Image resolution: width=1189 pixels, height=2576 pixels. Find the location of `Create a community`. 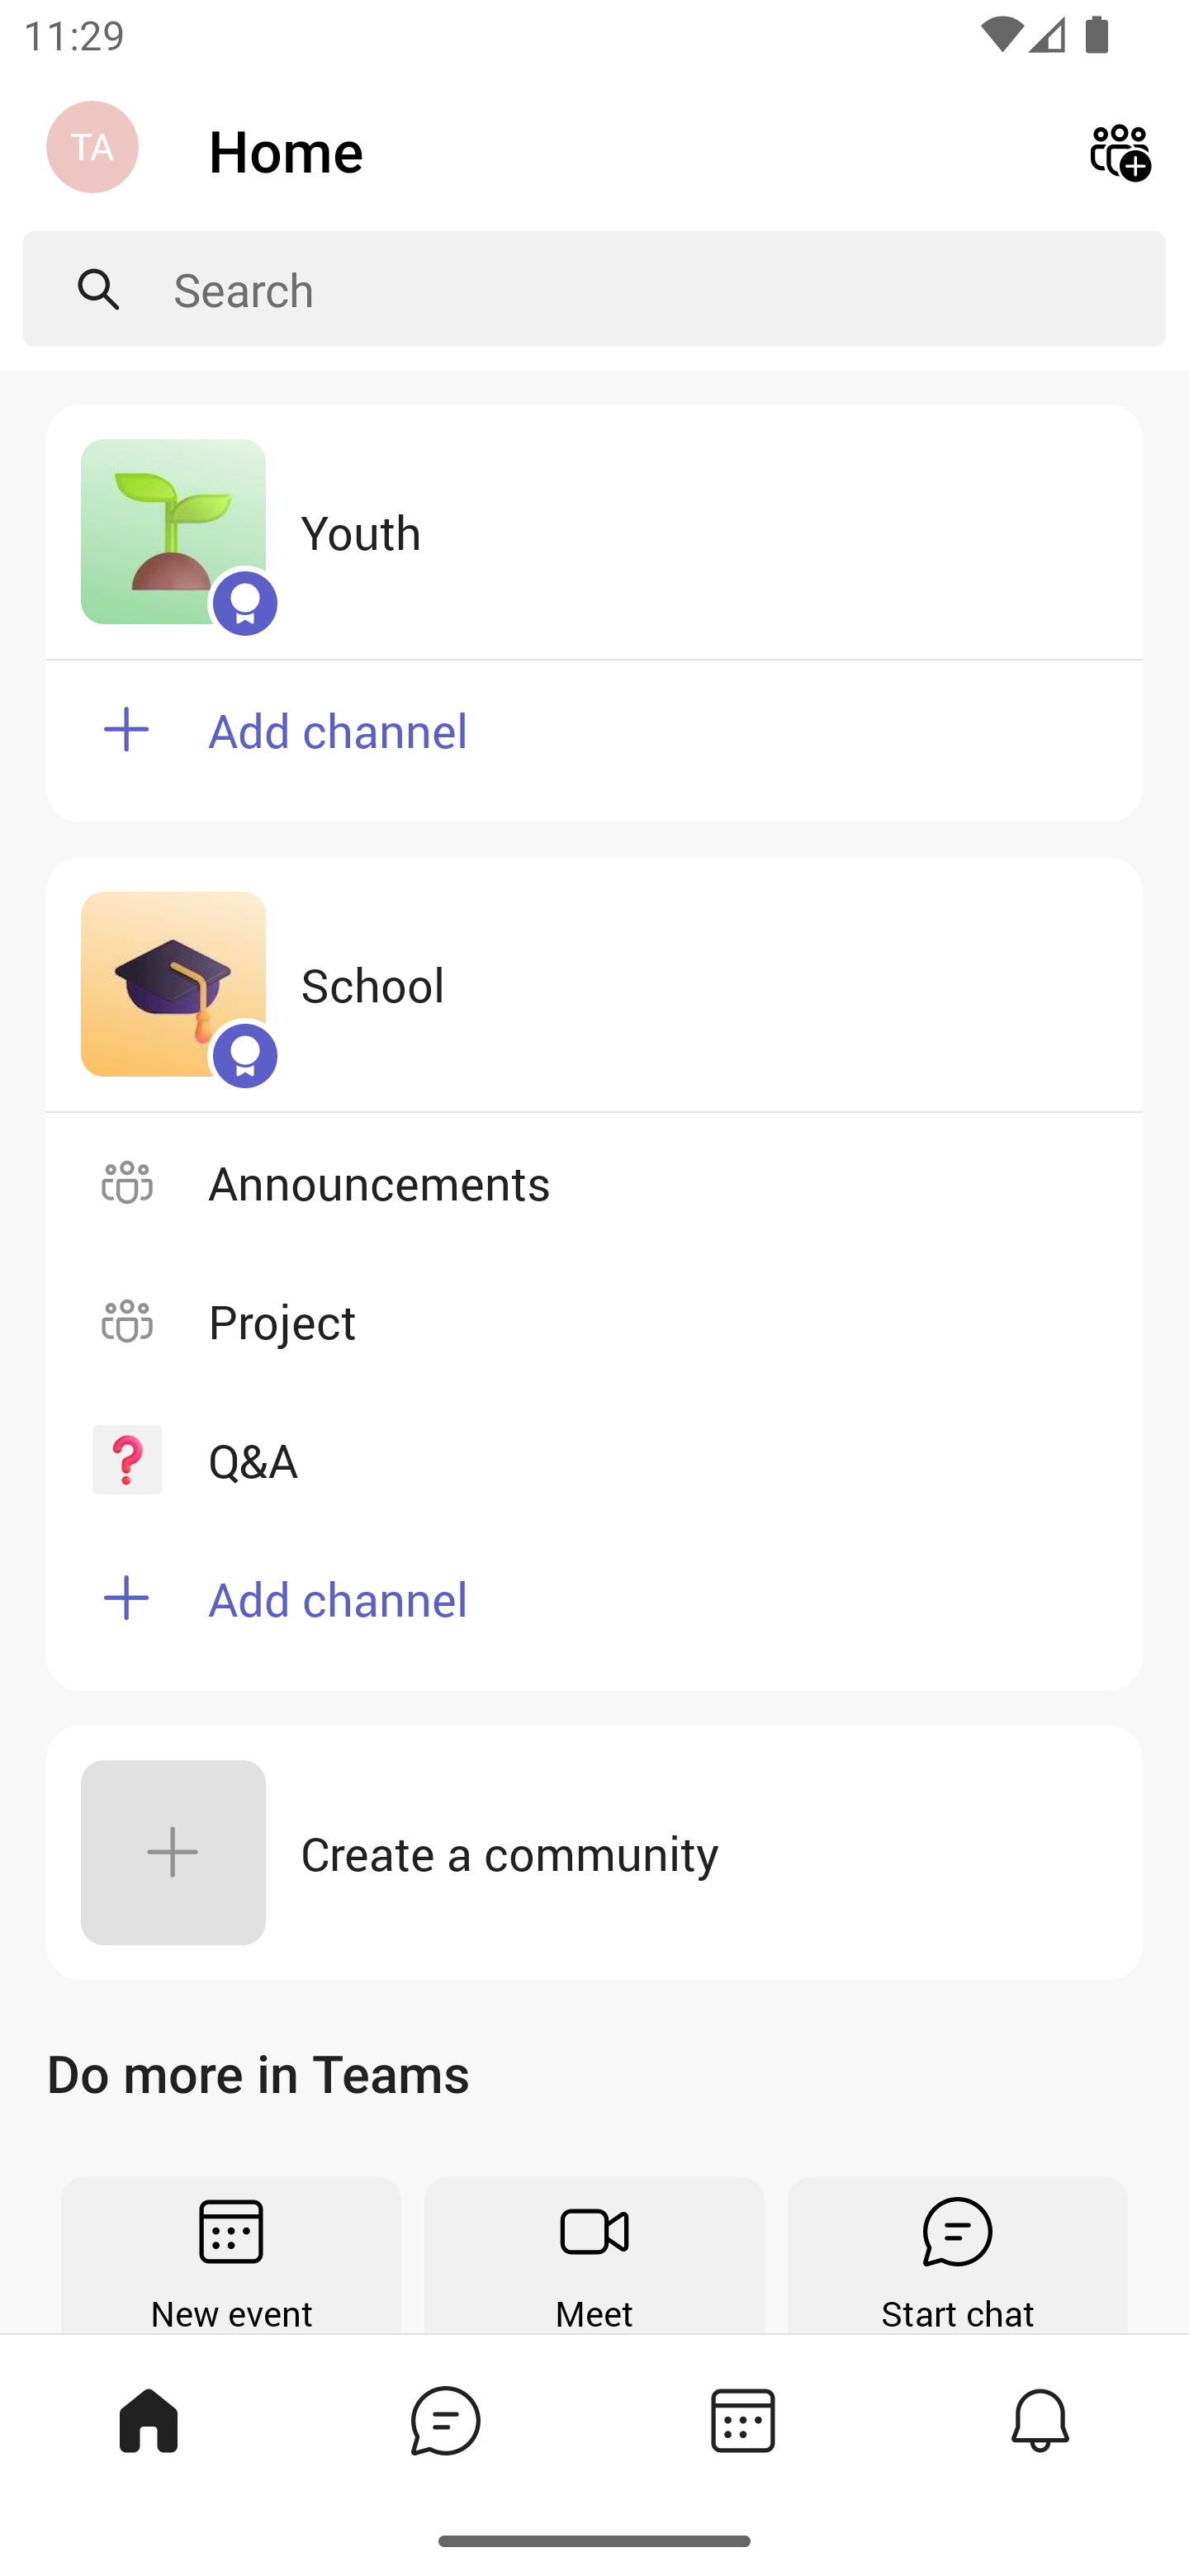

Create a community is located at coordinates (594, 1853).